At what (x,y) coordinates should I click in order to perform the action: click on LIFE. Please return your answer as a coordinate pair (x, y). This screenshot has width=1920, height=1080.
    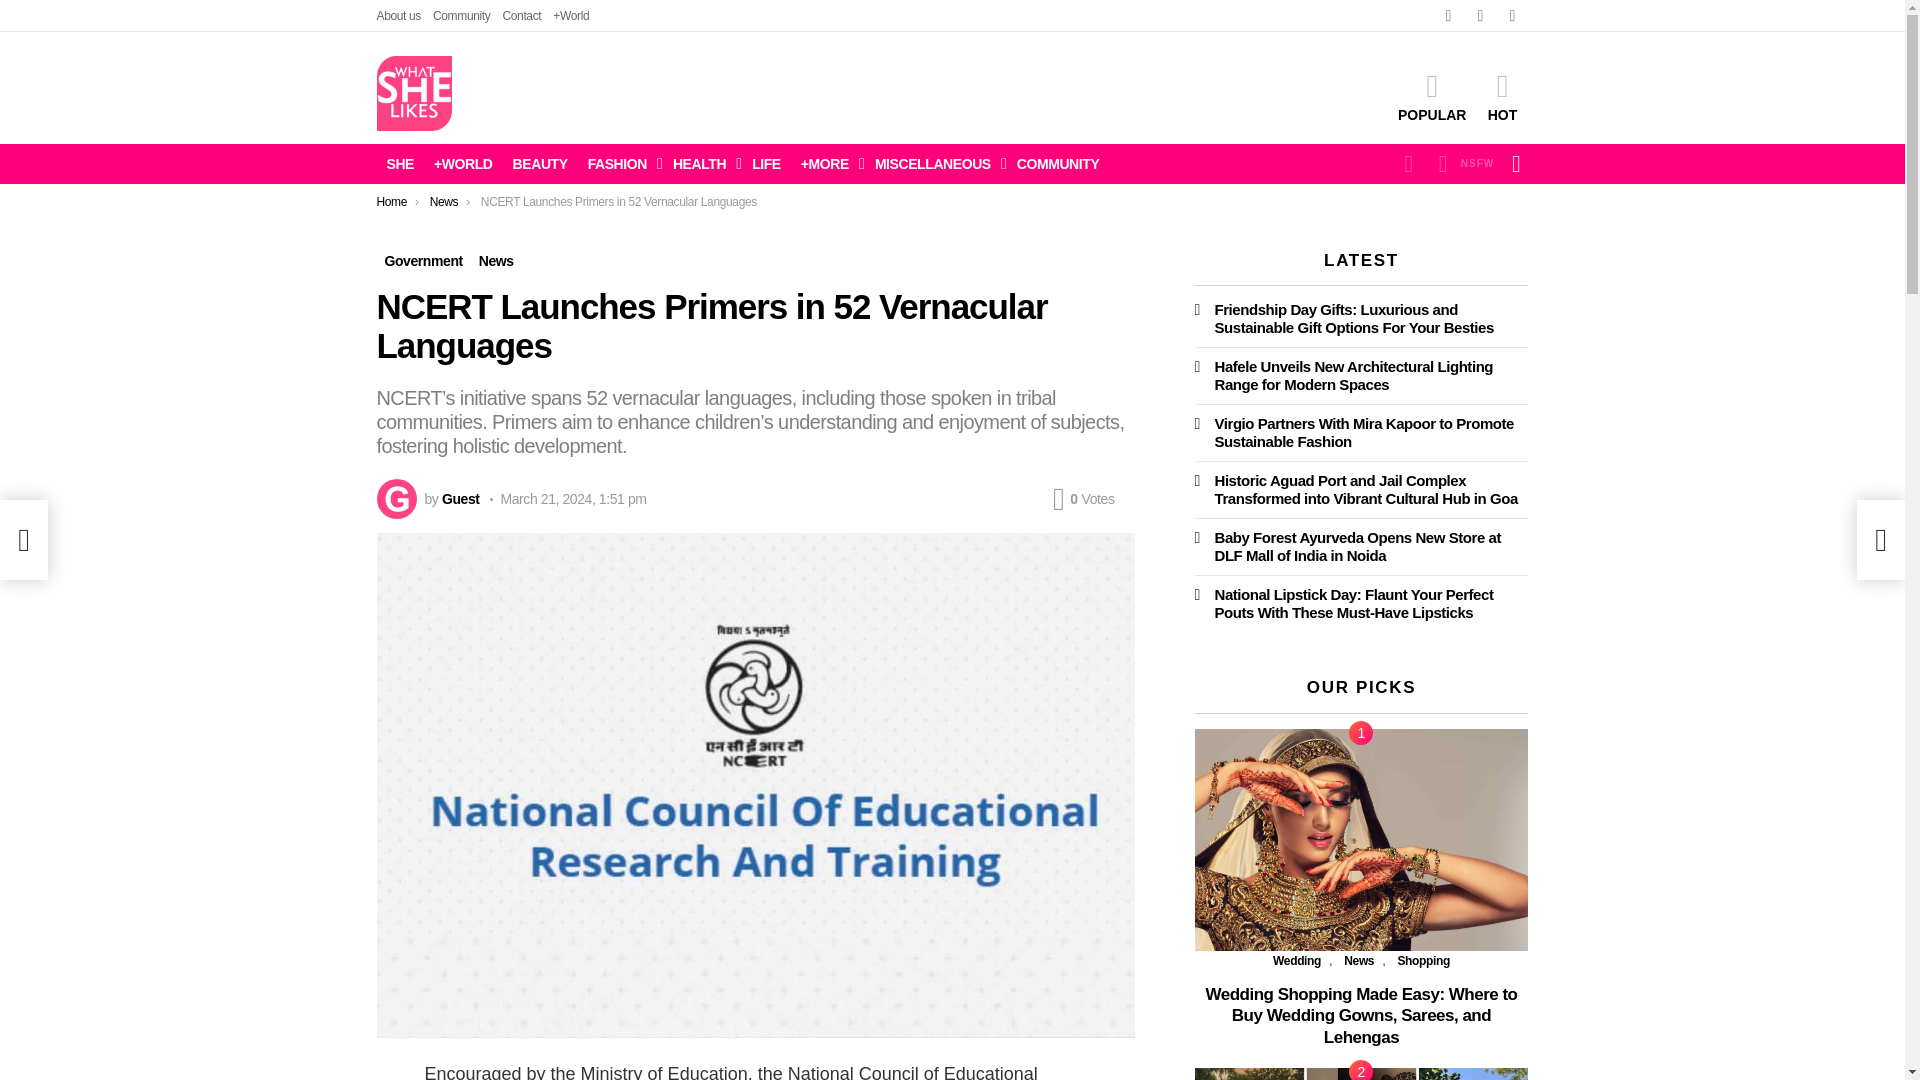
    Looking at the image, I should click on (766, 164).